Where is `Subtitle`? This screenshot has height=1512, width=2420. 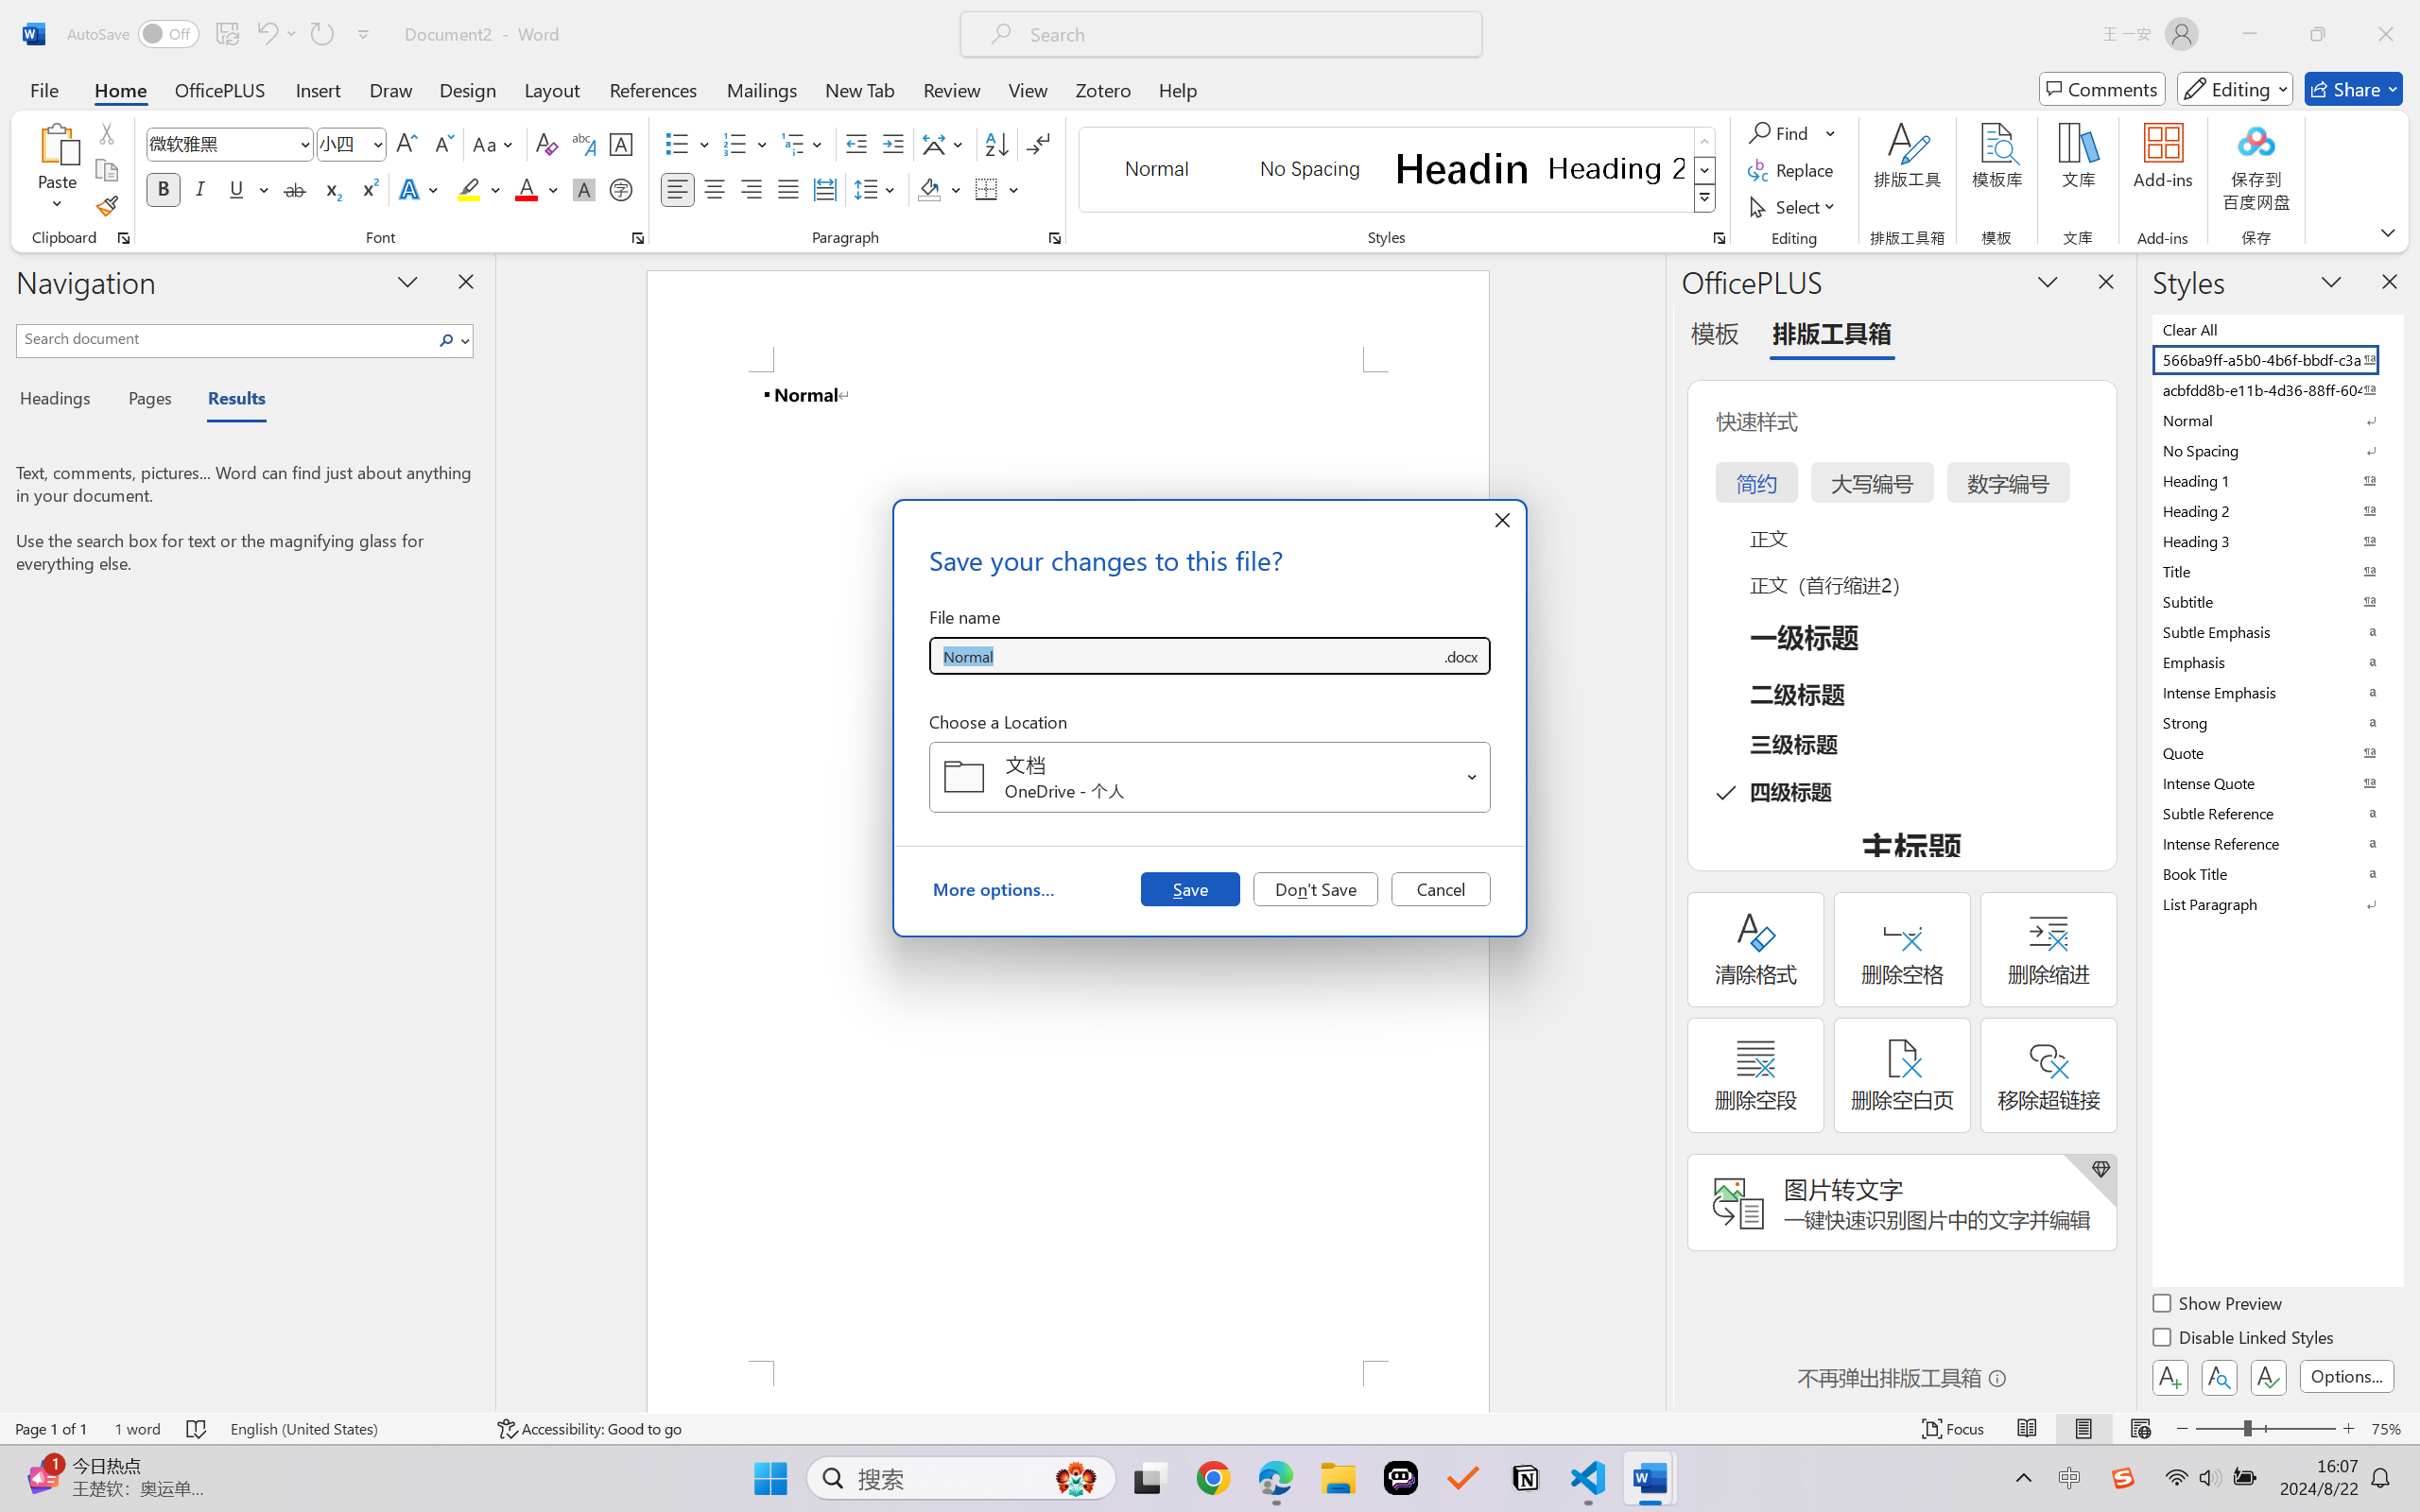
Subtitle is located at coordinates (2276, 601).